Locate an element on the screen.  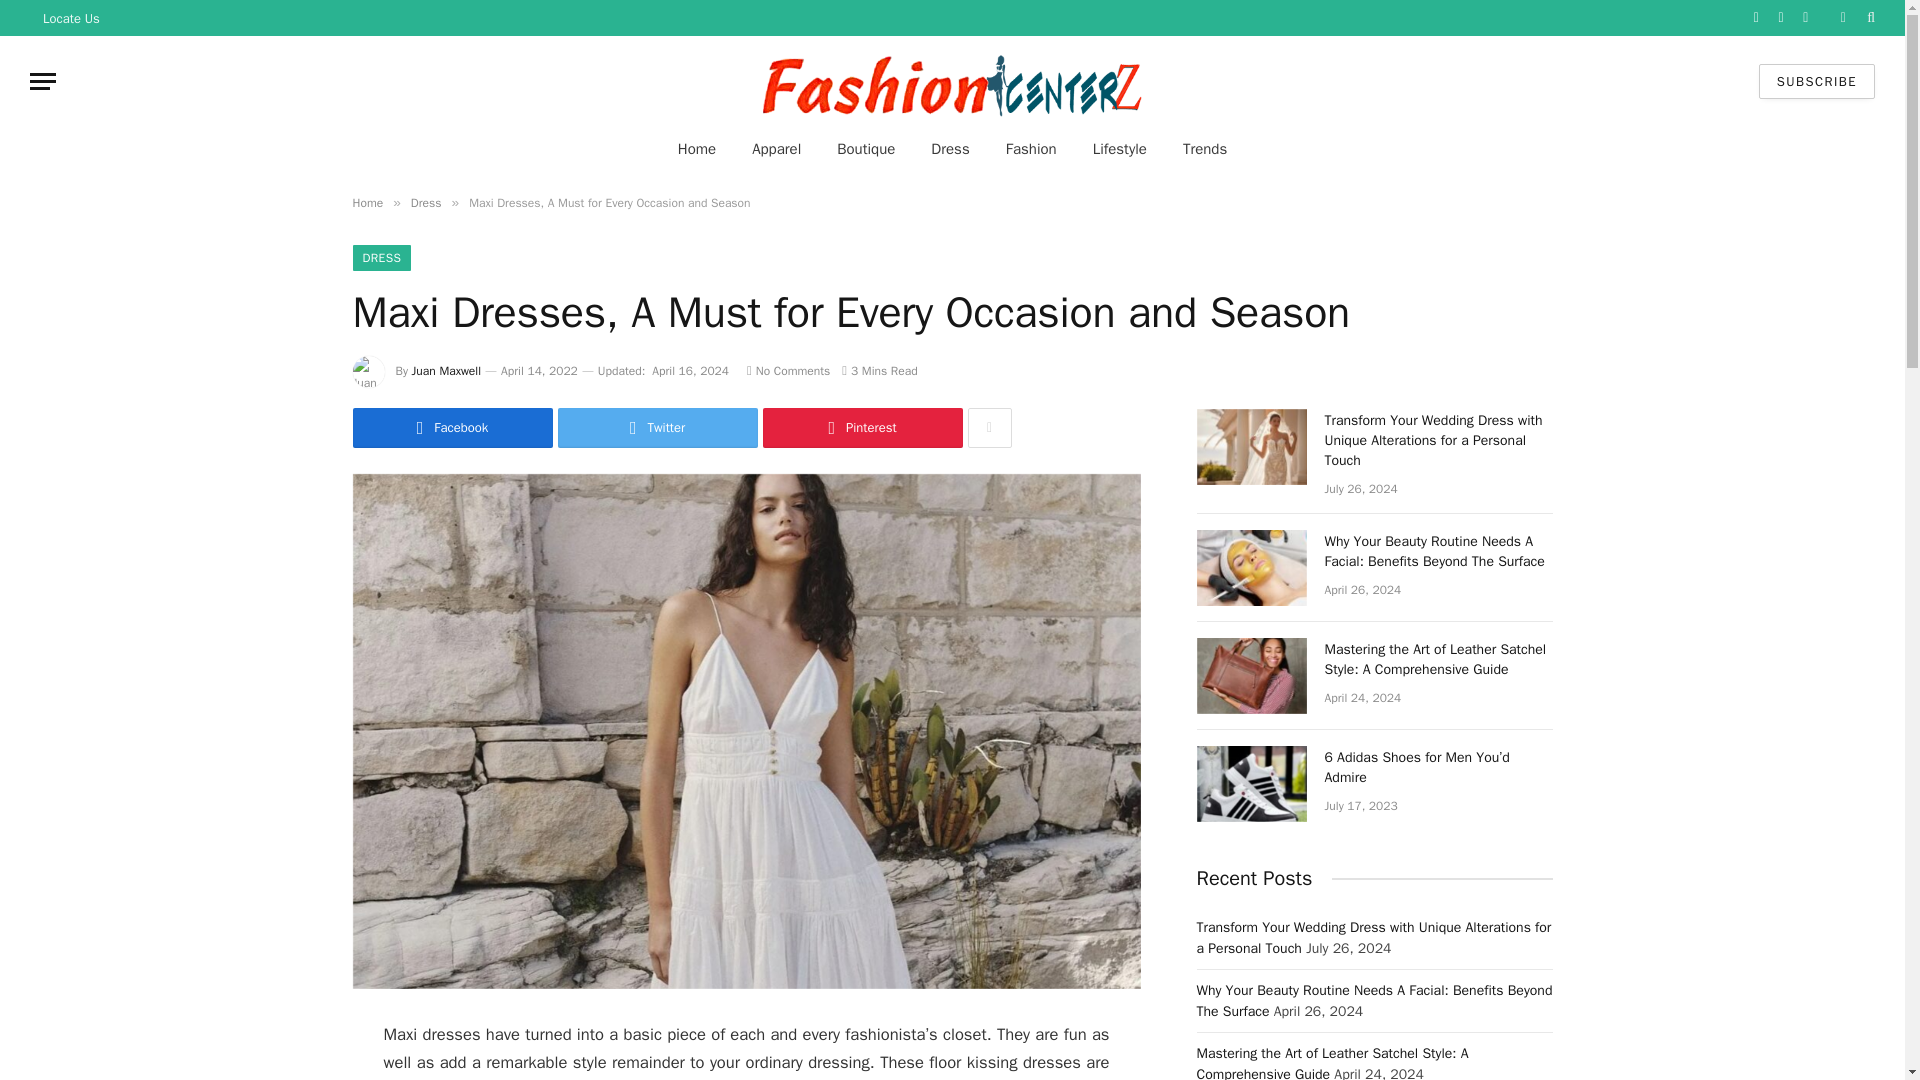
Fashion is located at coordinates (1032, 148).